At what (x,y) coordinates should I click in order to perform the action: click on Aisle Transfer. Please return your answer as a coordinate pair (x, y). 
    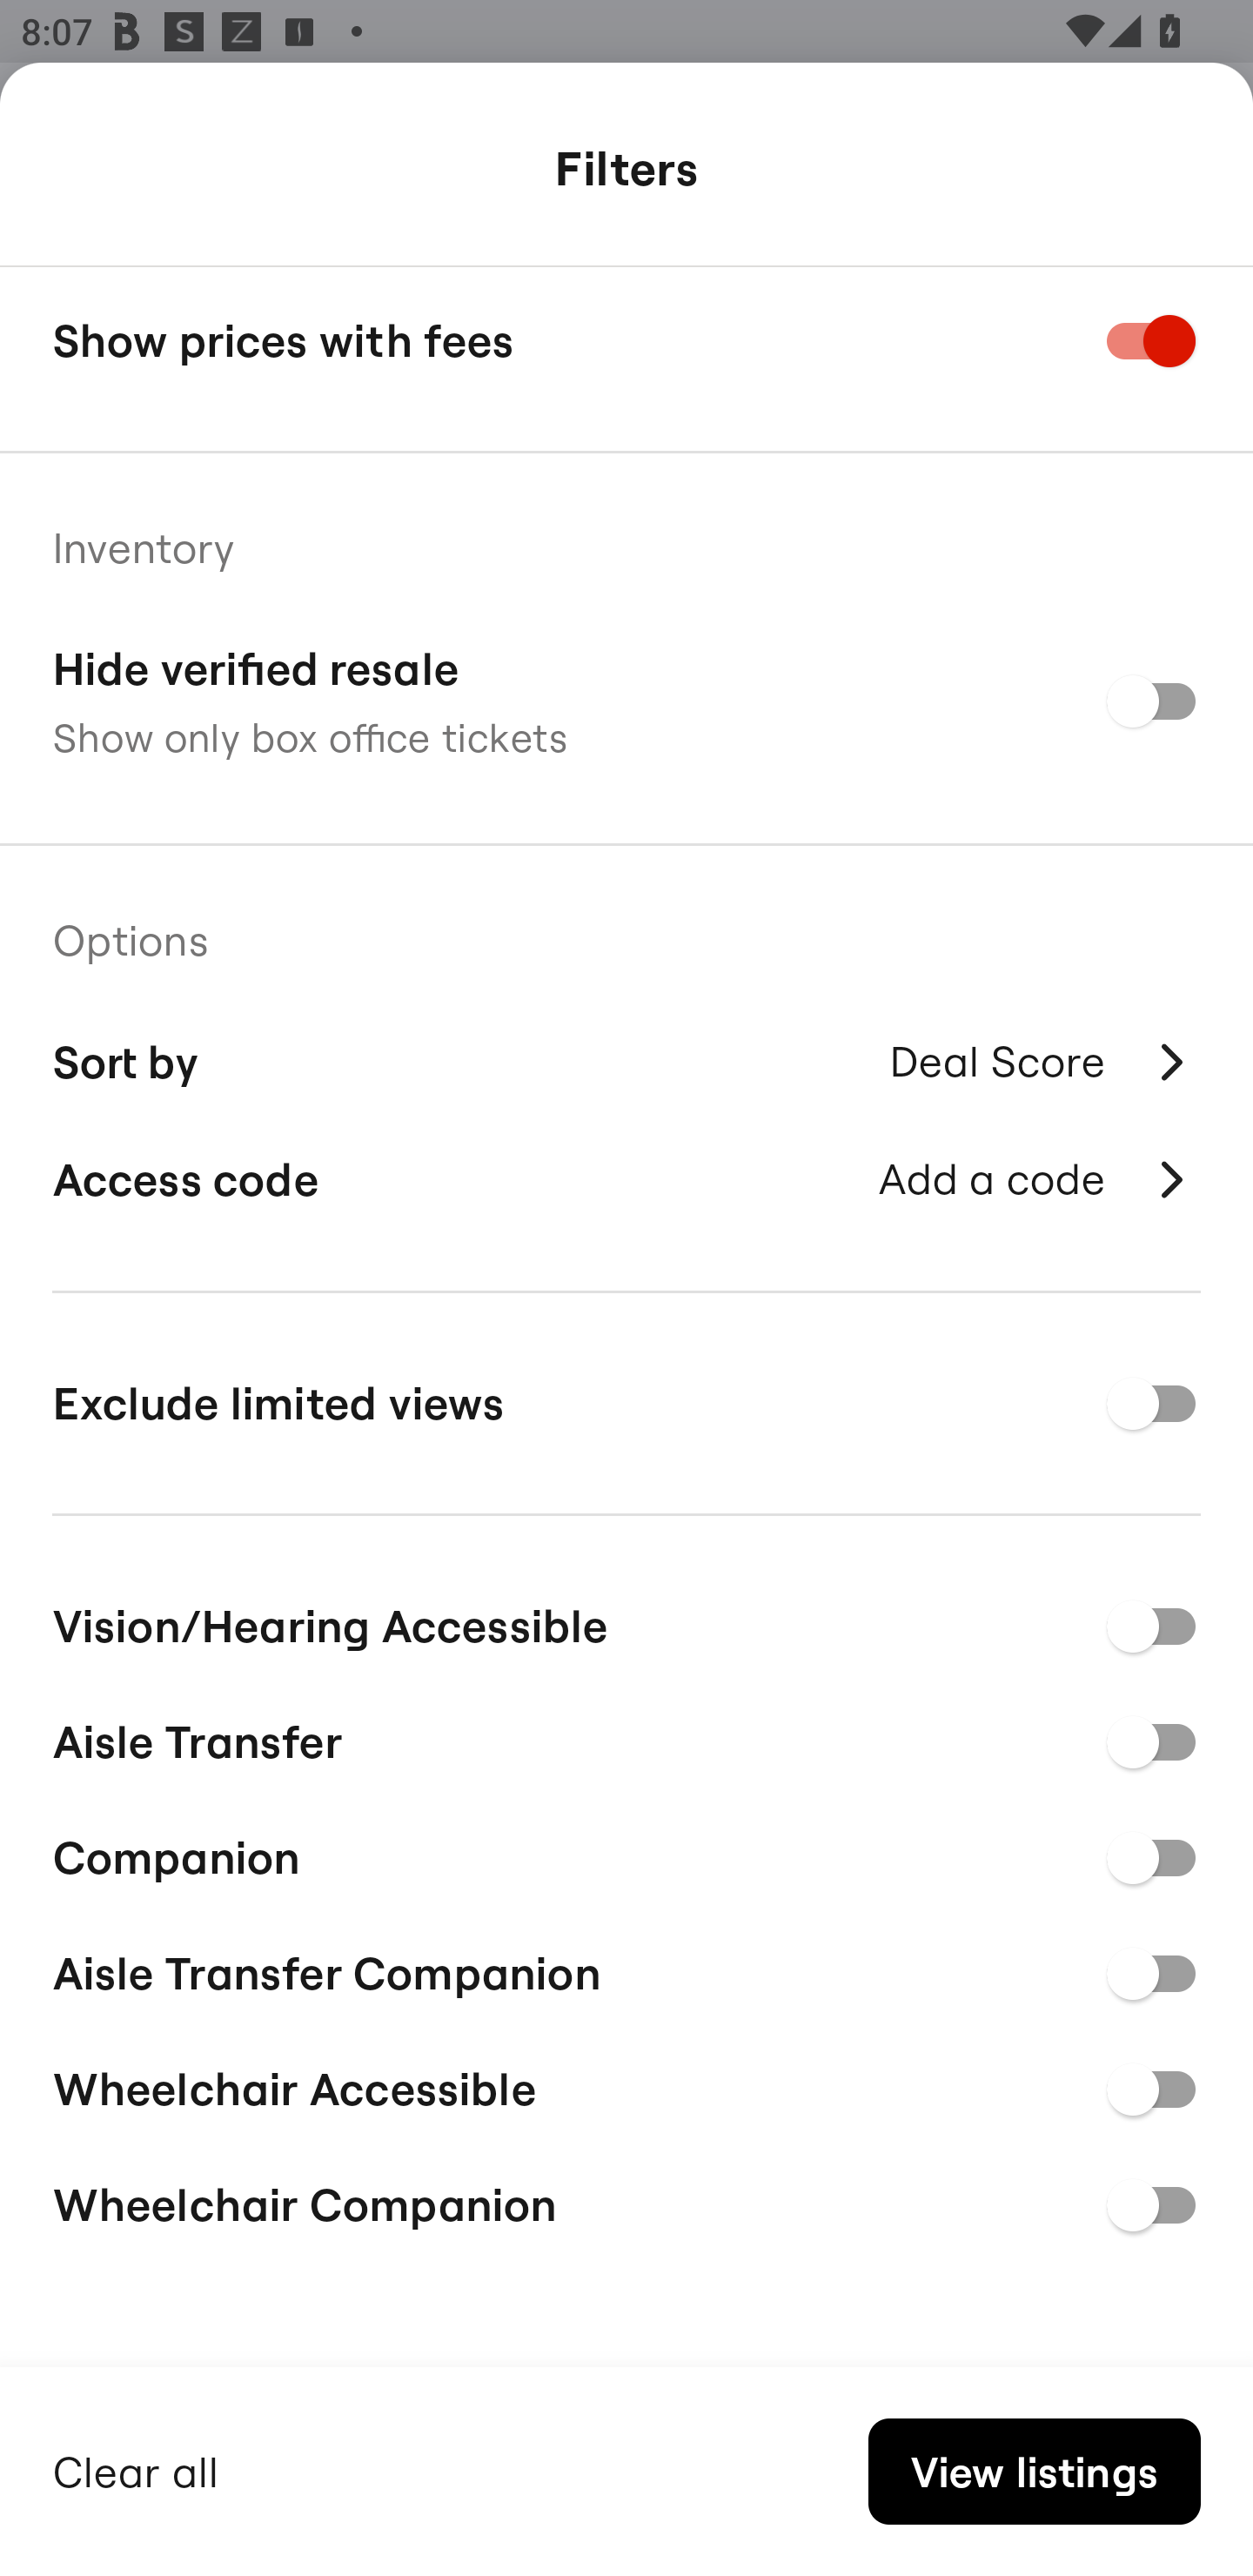
    Looking at the image, I should click on (626, 1737).